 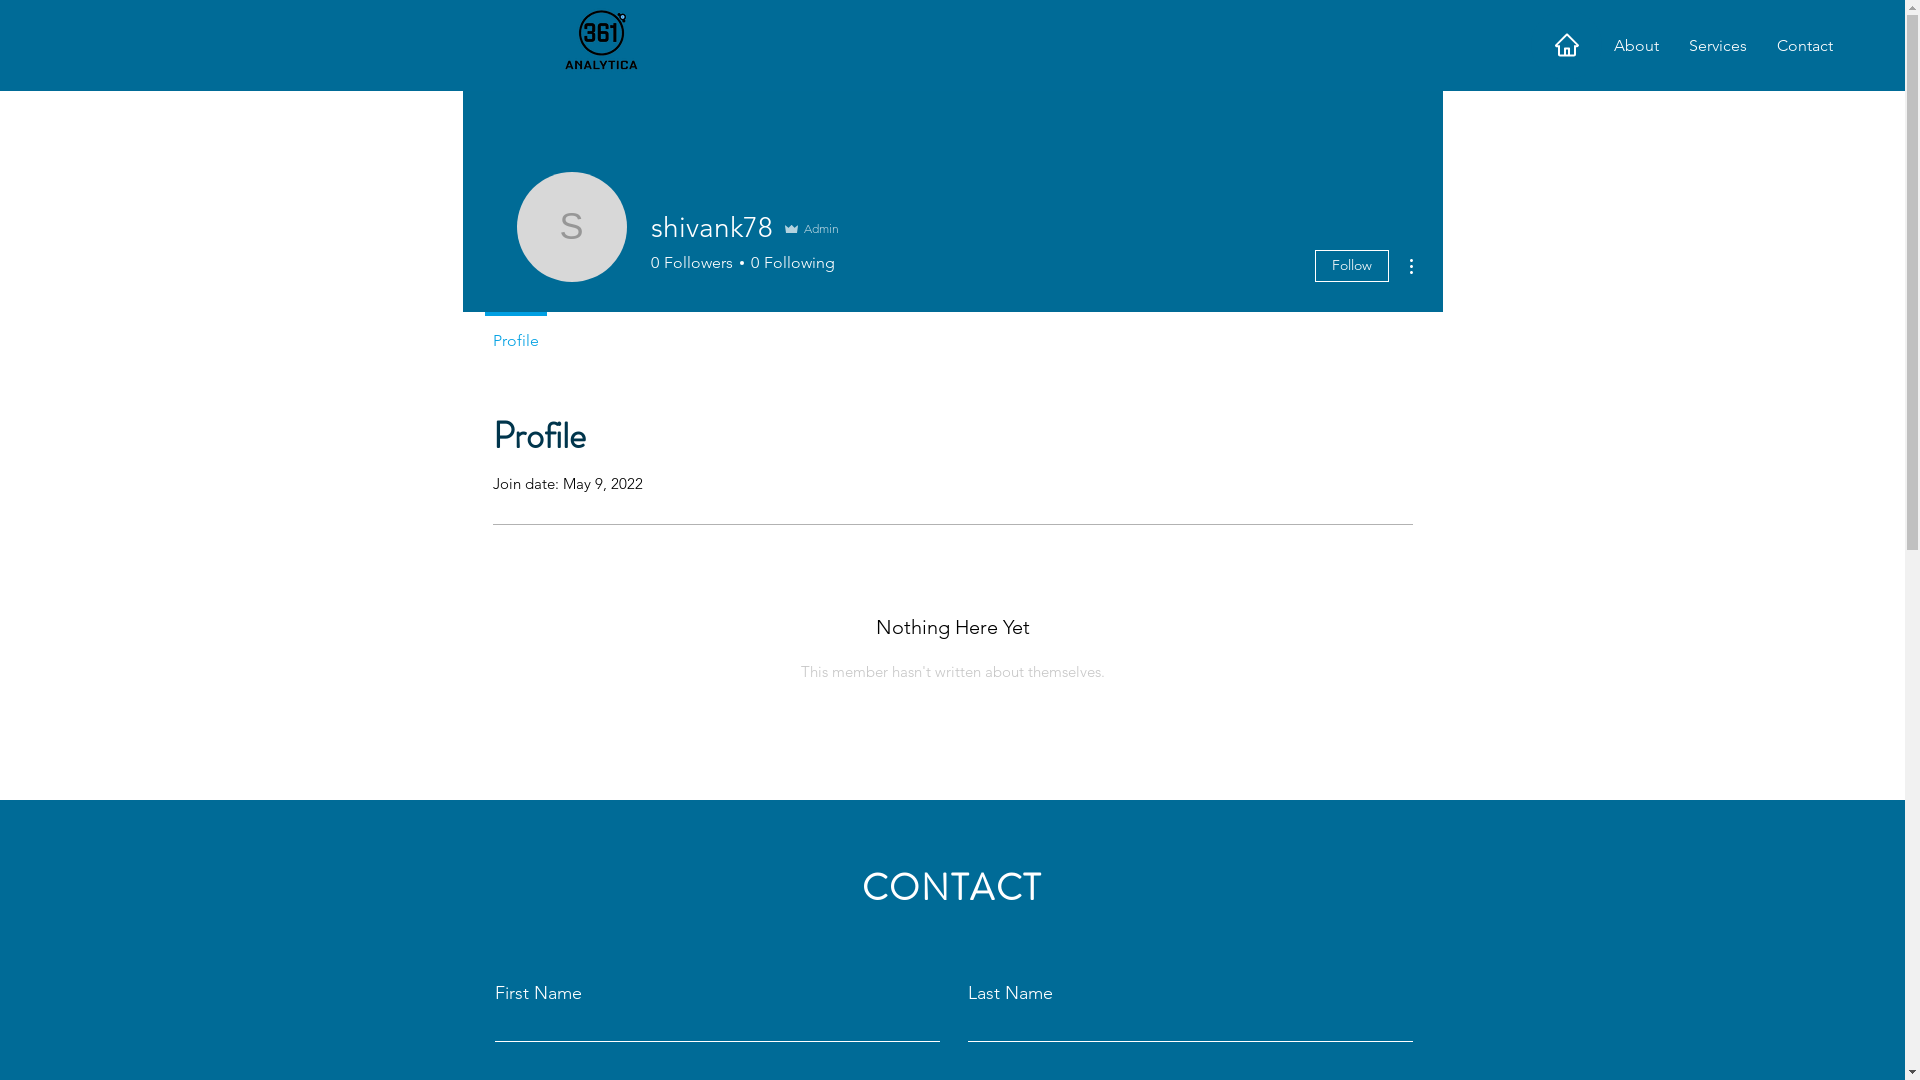 I want to click on 0
Following, so click(x=790, y=263).